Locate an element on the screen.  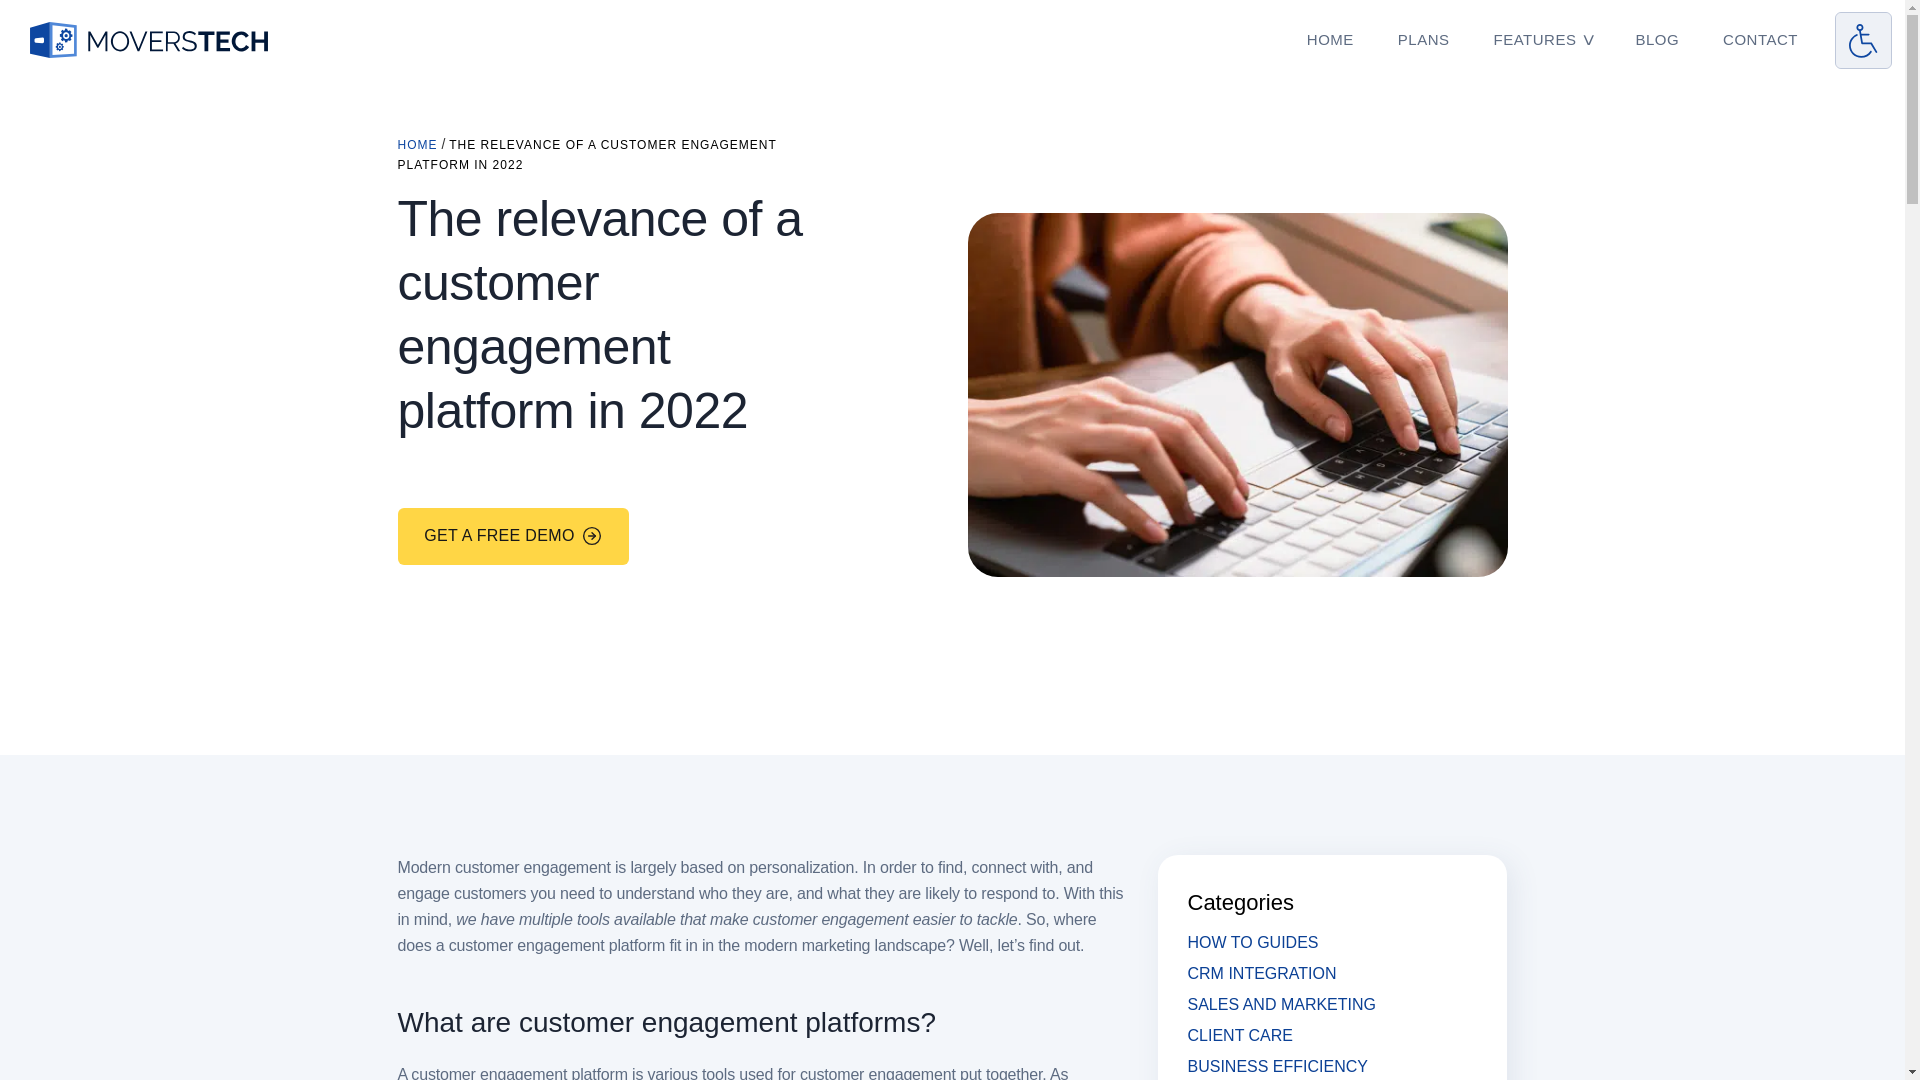
HOME is located at coordinates (417, 145).